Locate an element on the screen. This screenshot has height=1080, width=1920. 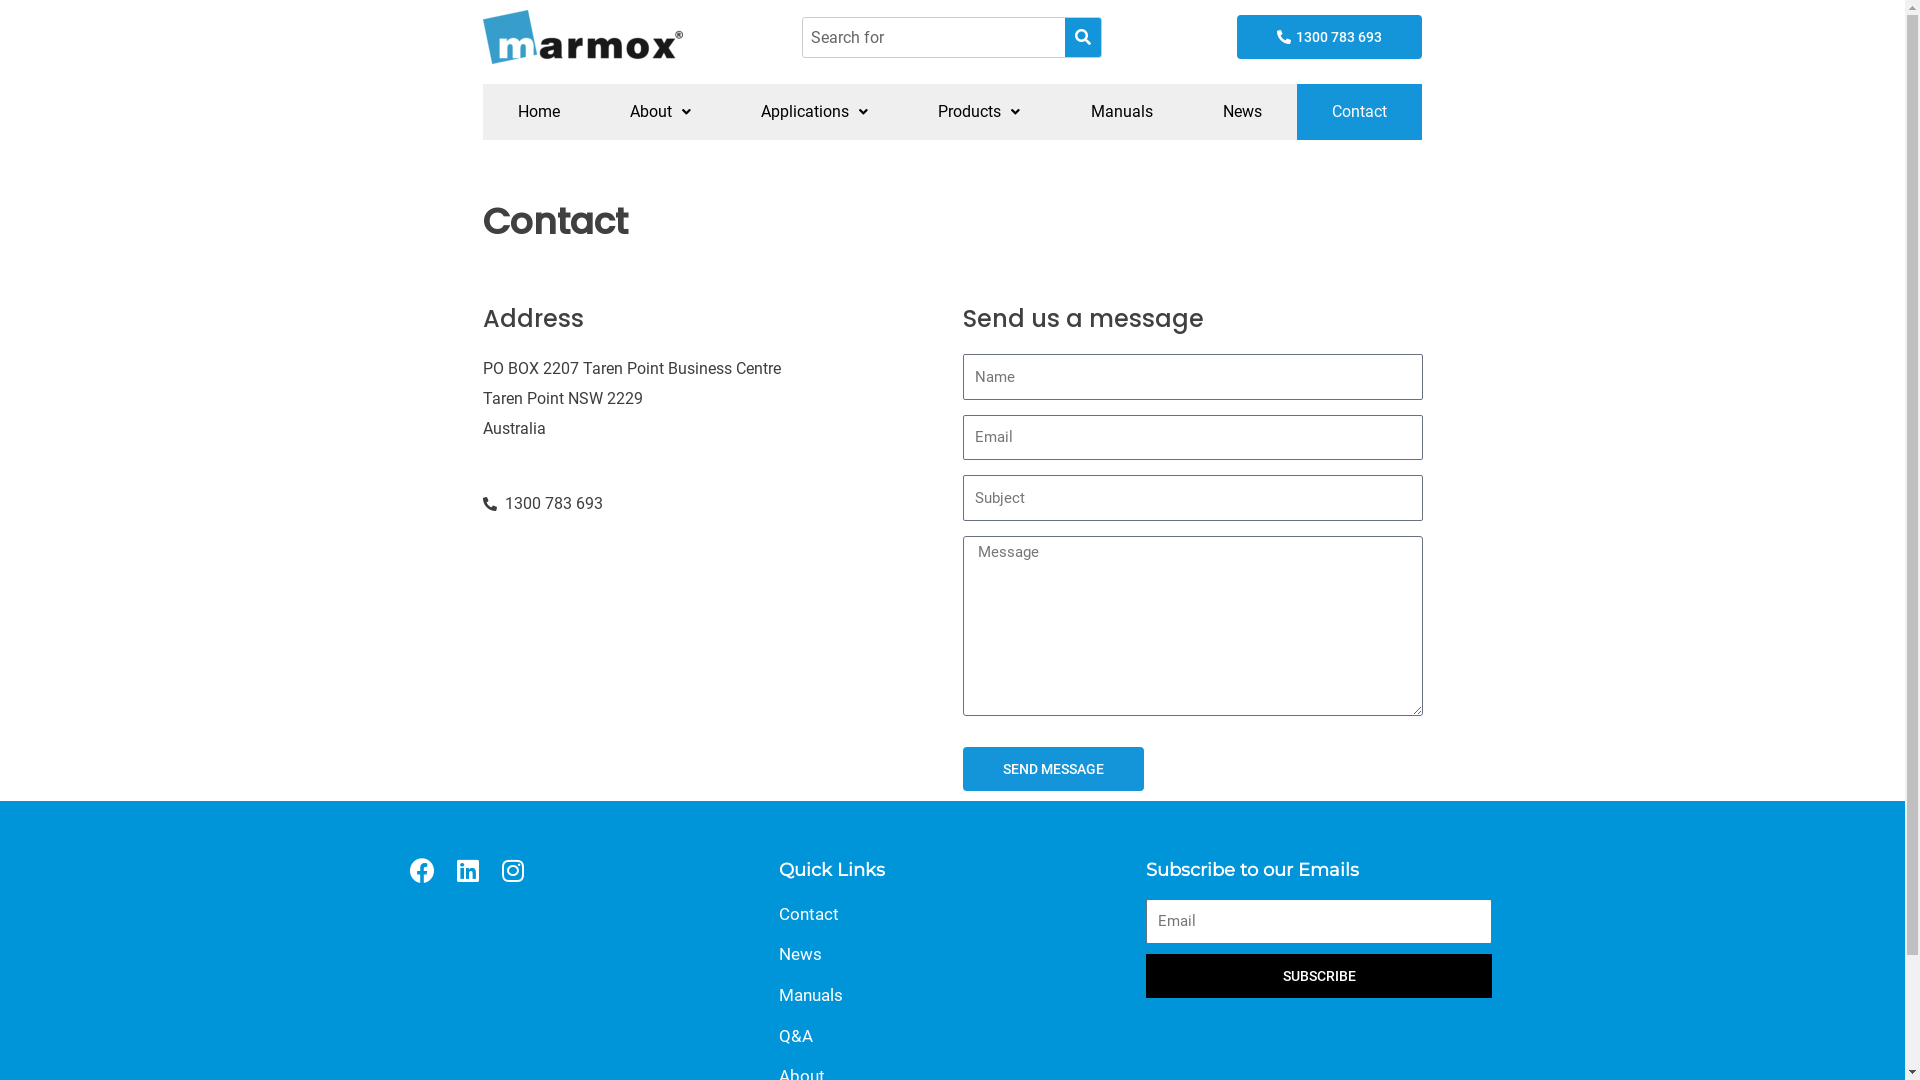
News is located at coordinates (1242, 112).